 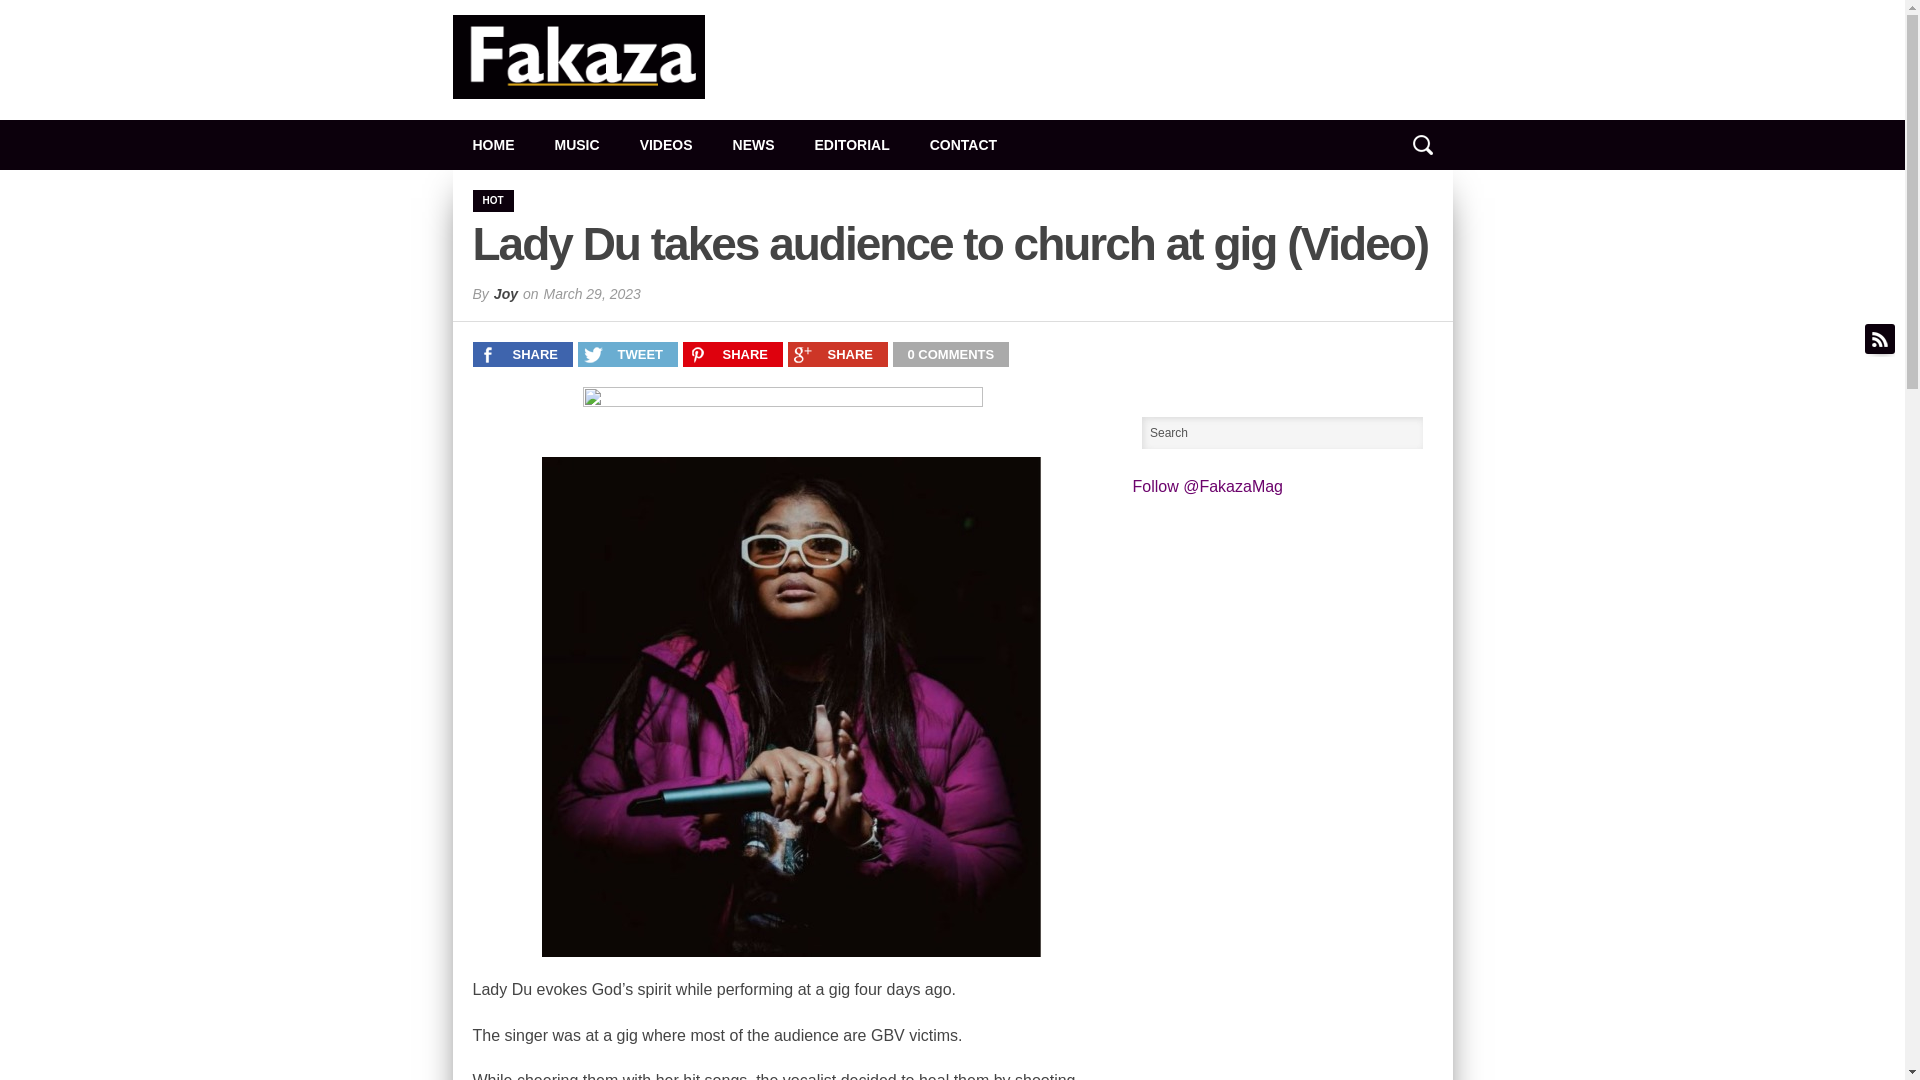 I want to click on EDITORIAL, so click(x=852, y=144).